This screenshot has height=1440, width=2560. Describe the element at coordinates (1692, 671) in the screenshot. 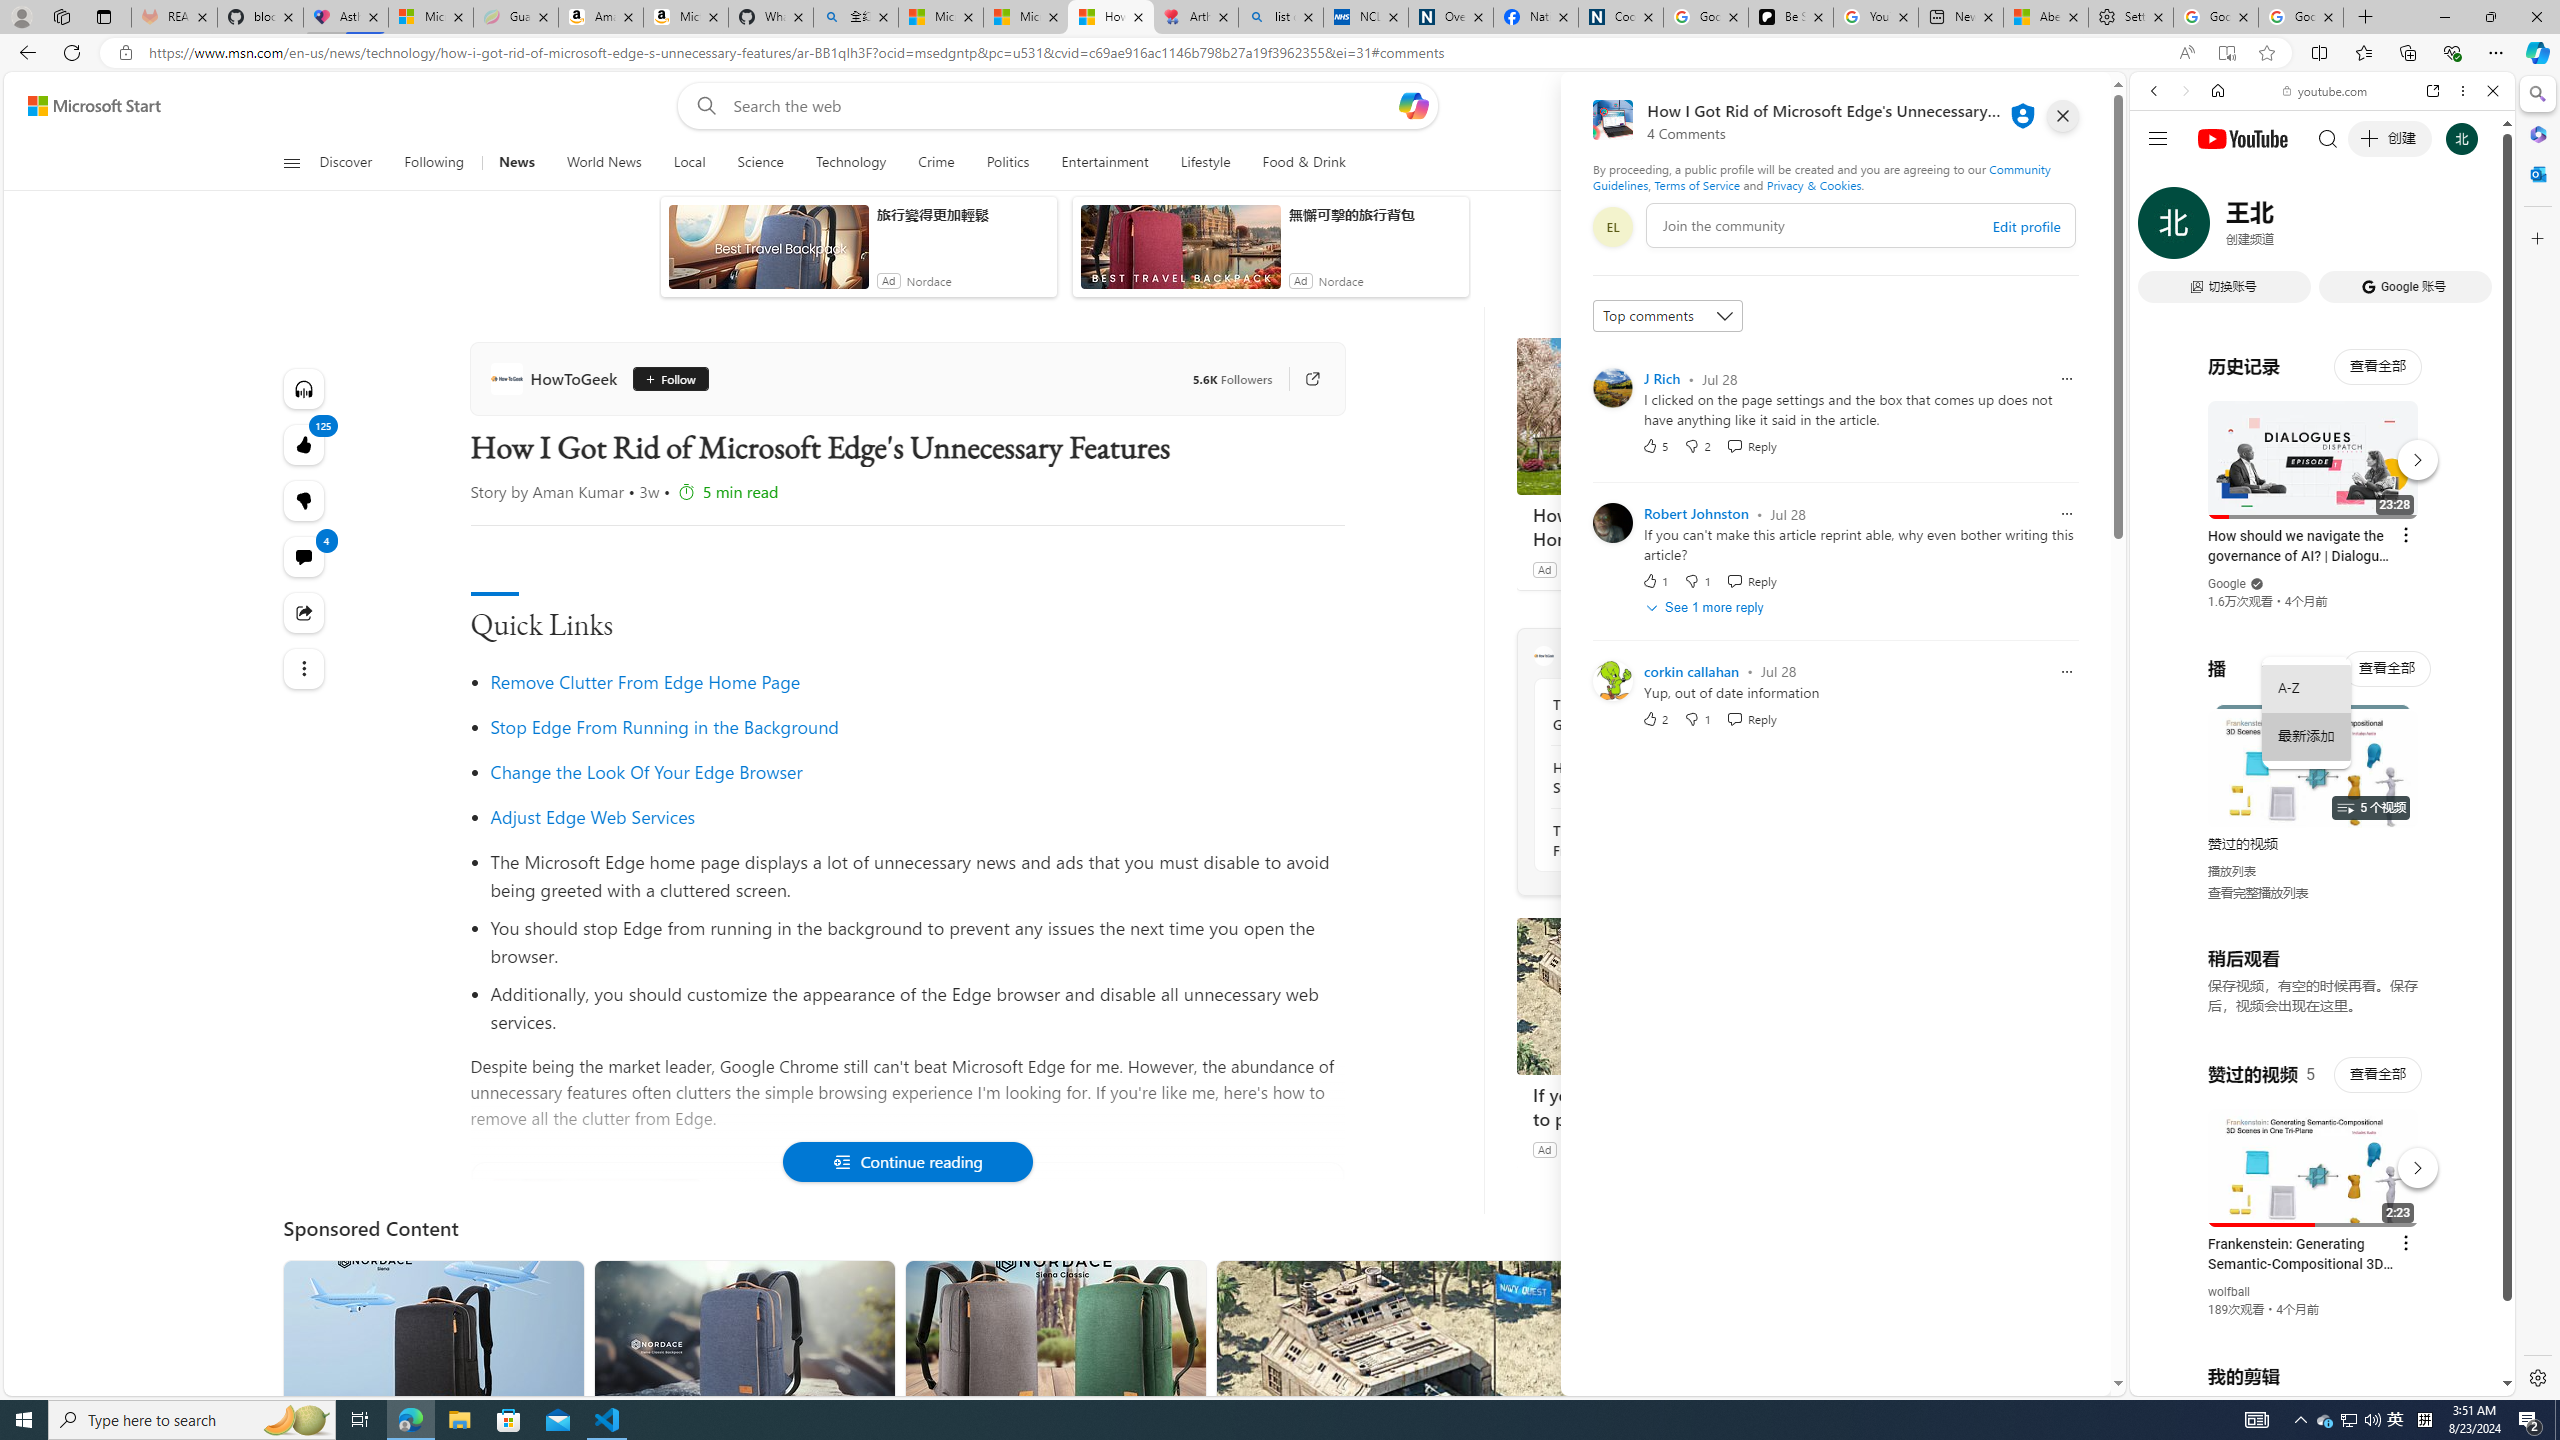

I see `corkin callahan` at that location.